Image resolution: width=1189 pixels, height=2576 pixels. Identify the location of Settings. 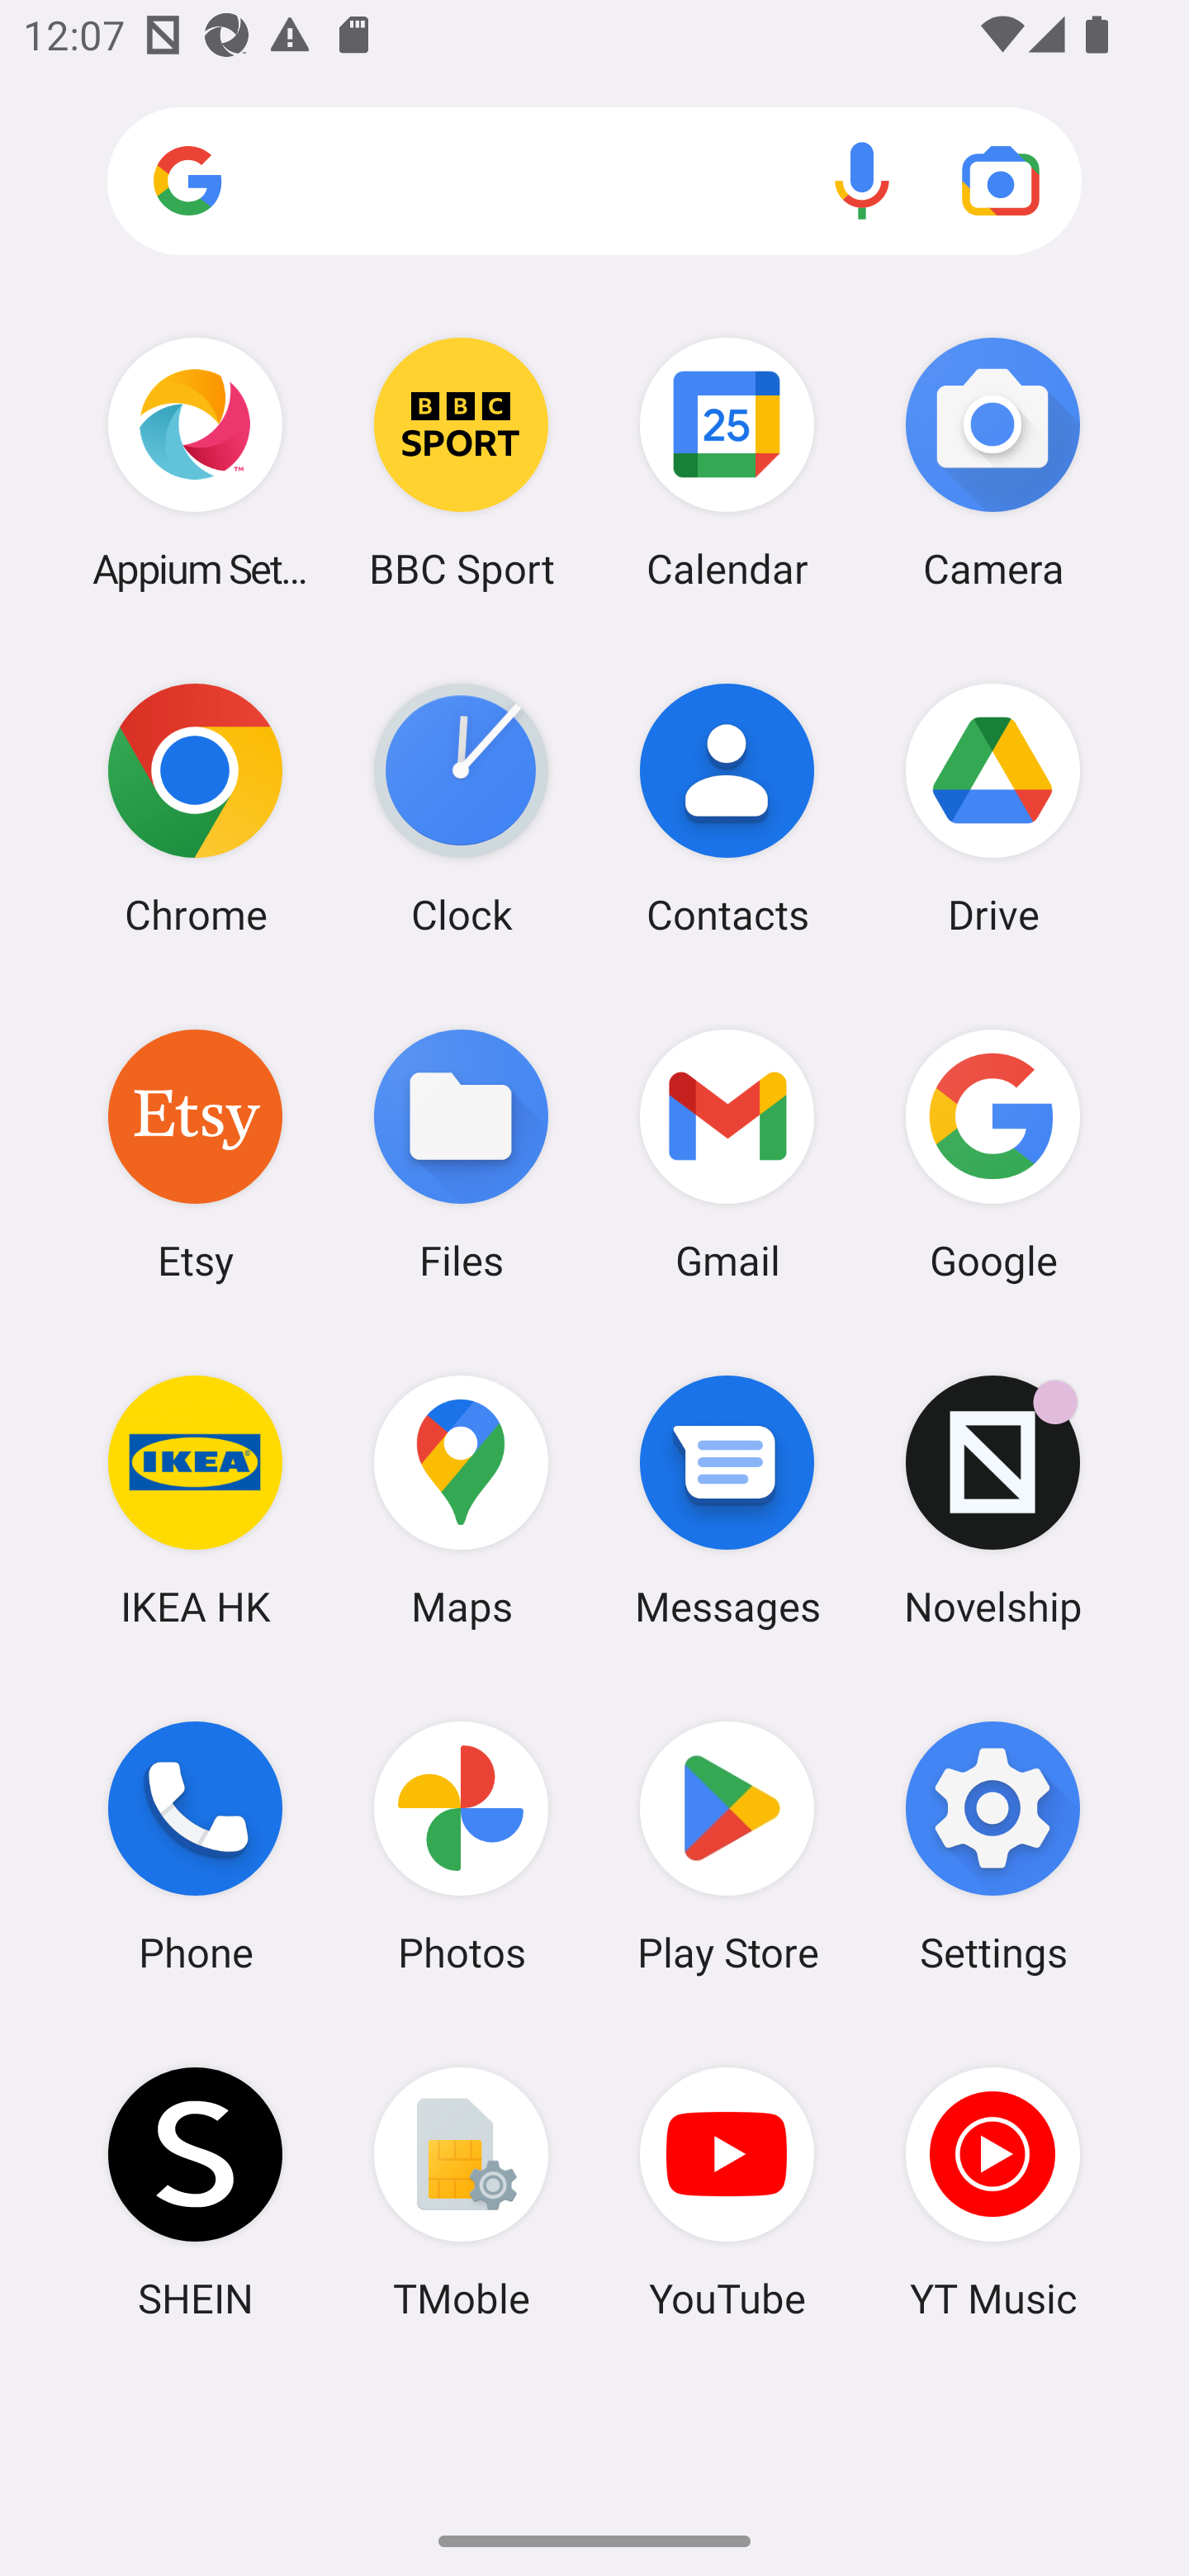
(992, 1847).